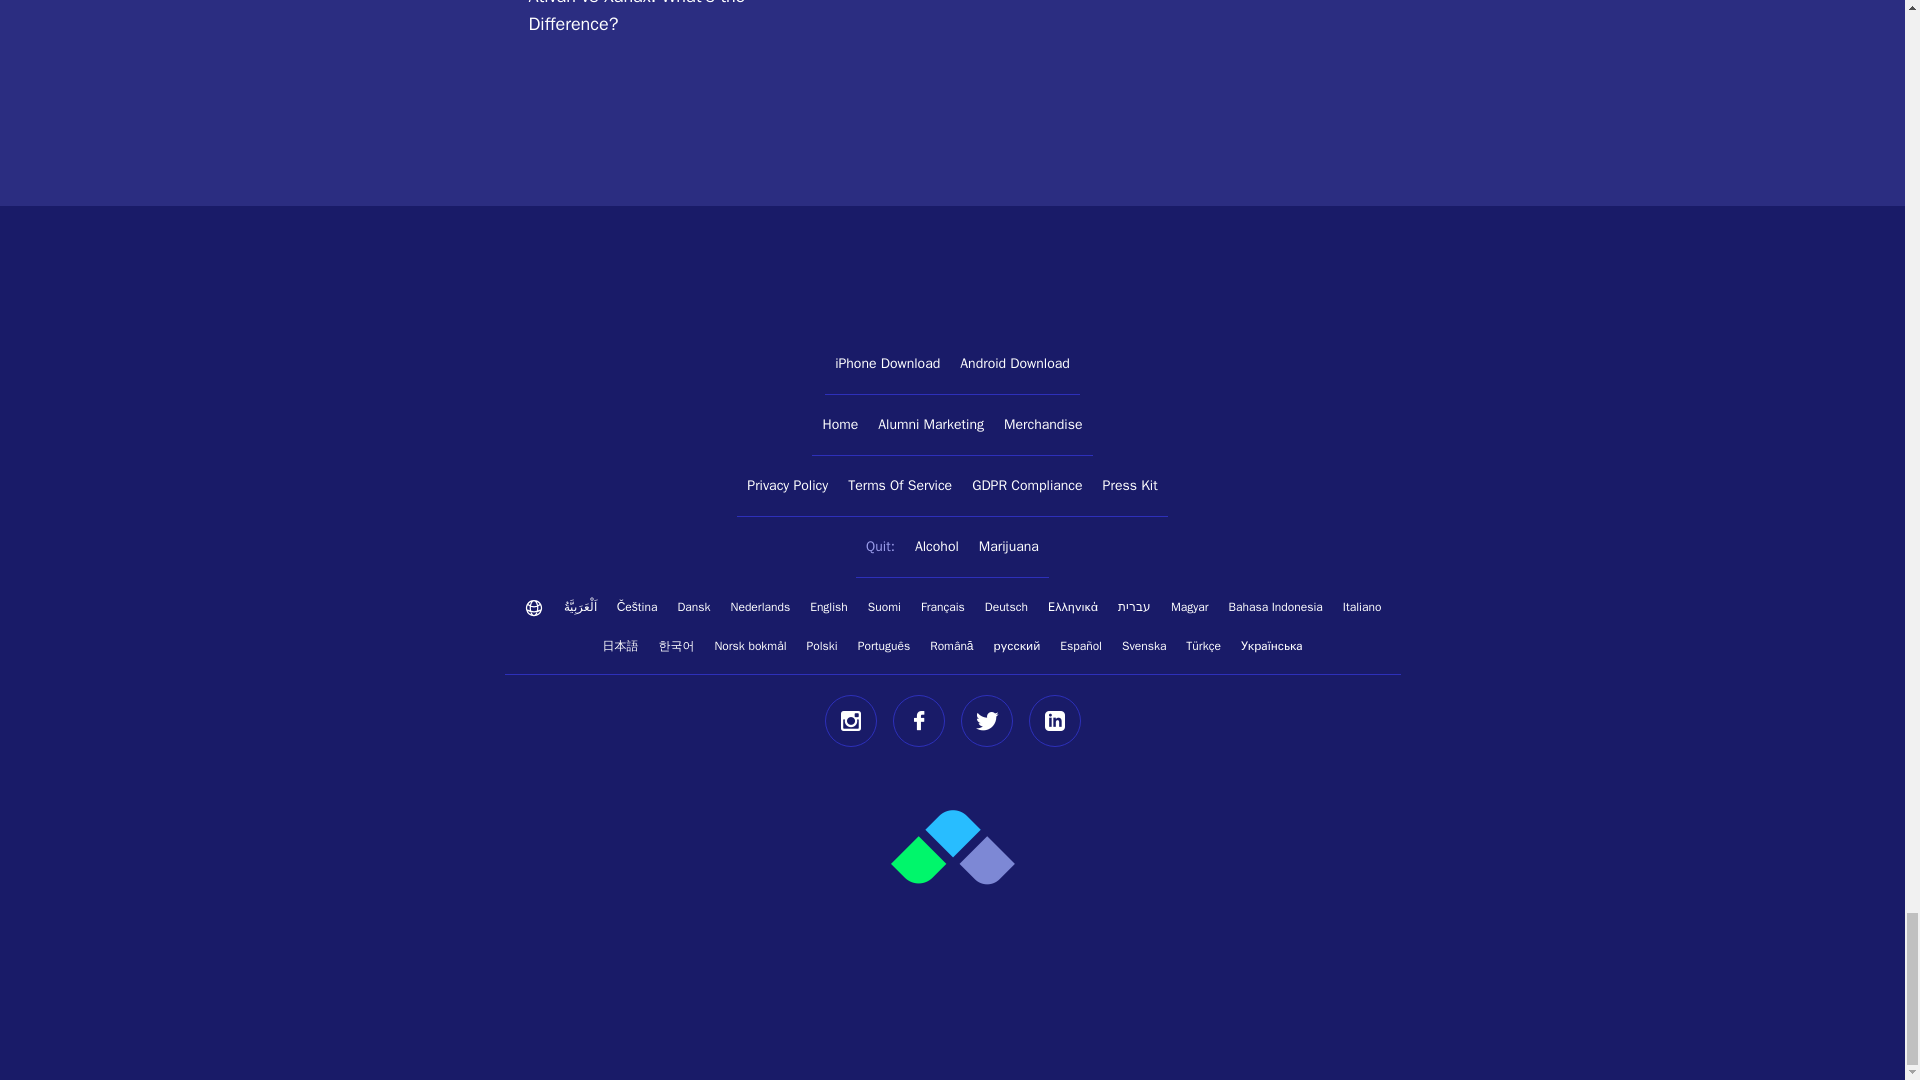 The width and height of the screenshot is (1920, 1080). What do you see at coordinates (930, 424) in the screenshot?
I see `Alumni Marketing` at bounding box center [930, 424].